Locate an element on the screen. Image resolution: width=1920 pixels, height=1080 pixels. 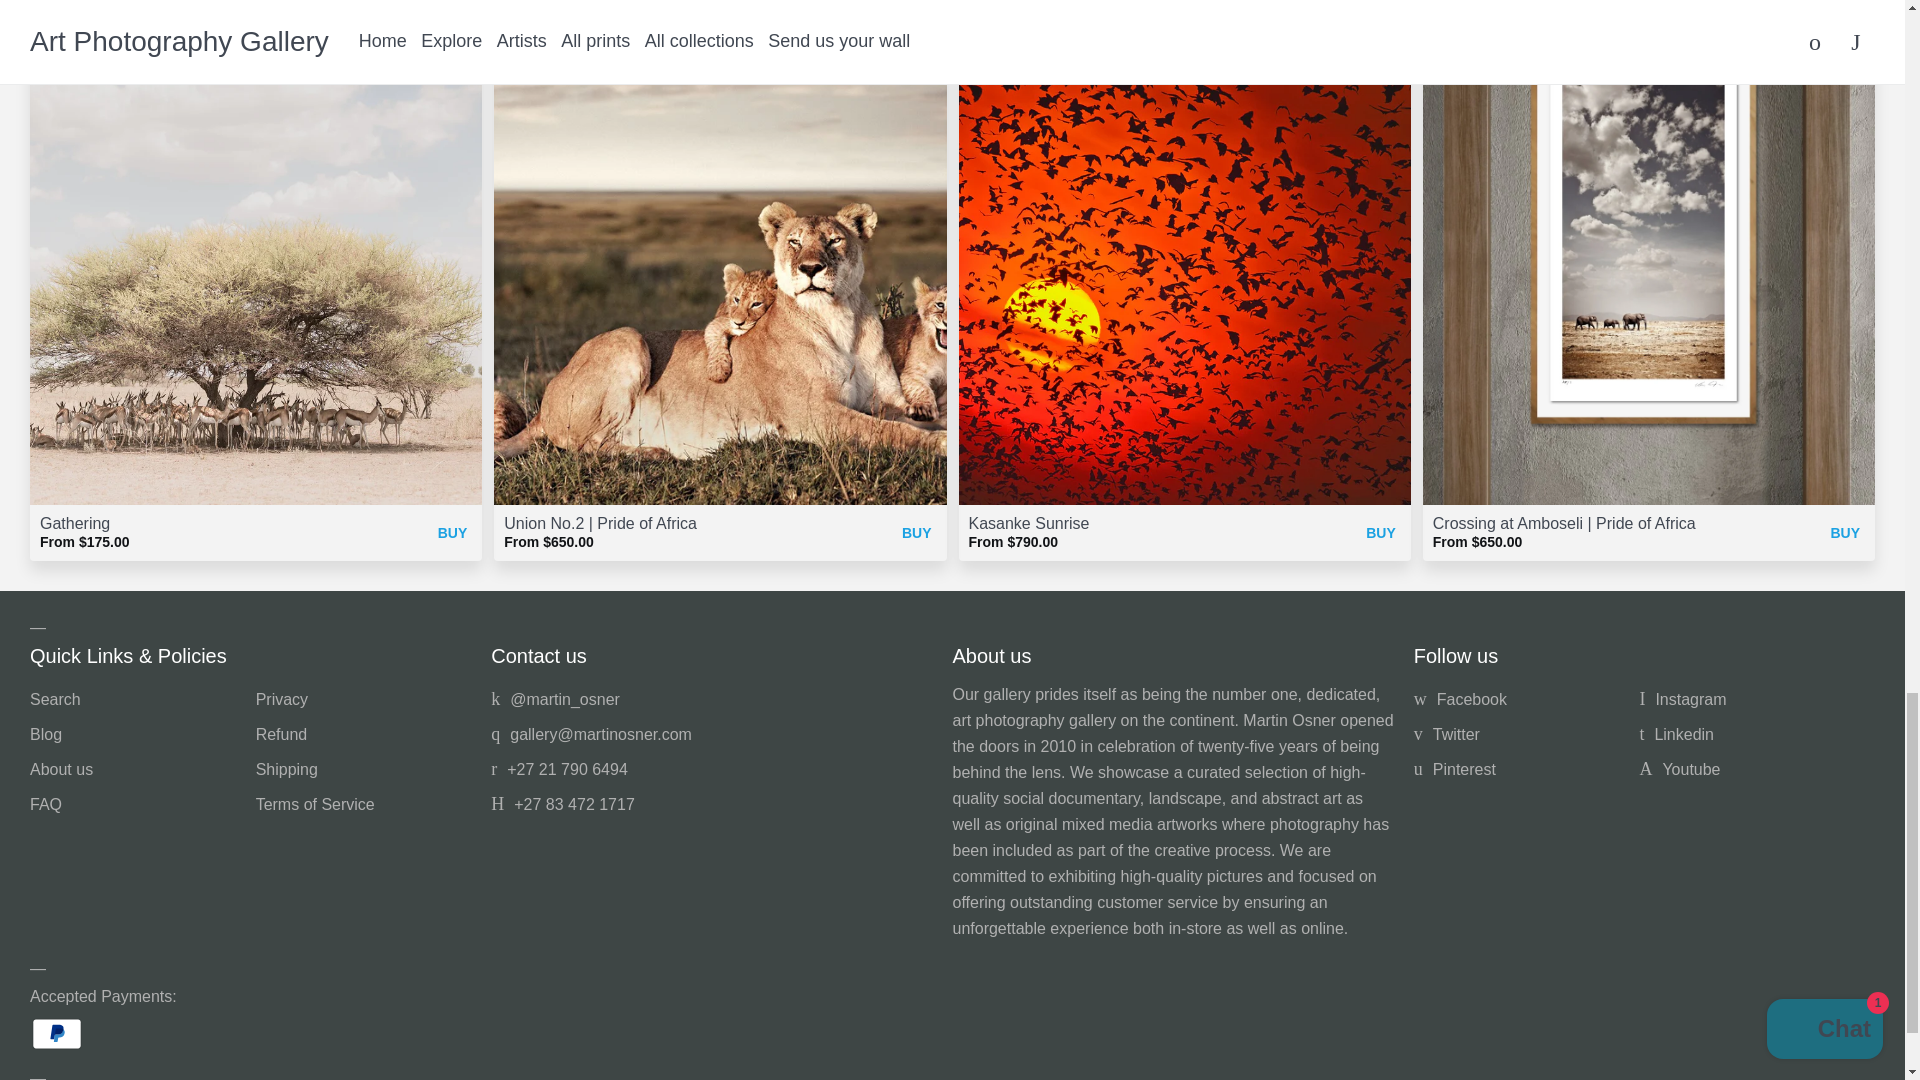
Art Photography Gallery on Youtube is located at coordinates (1680, 769).